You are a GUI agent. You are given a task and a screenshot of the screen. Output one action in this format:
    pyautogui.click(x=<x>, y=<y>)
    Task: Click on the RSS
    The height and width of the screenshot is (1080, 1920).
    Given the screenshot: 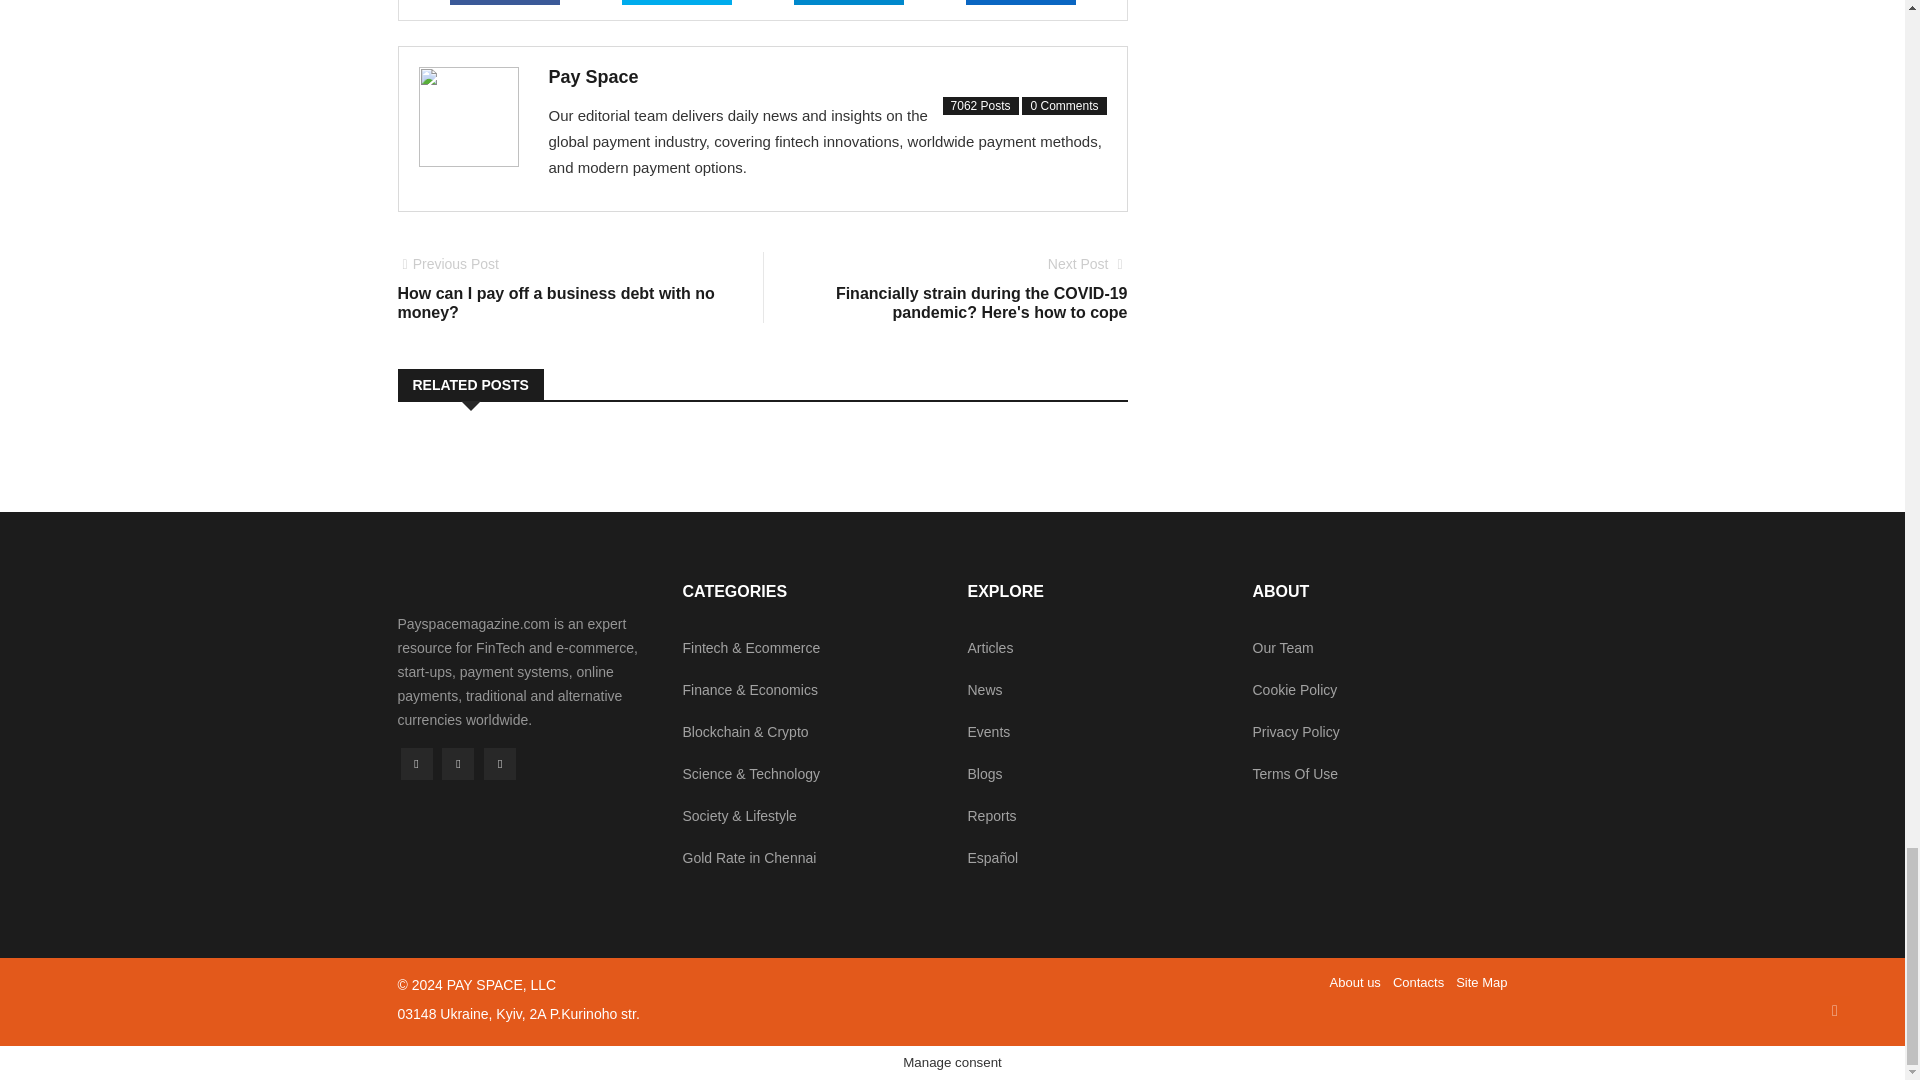 What is the action you would take?
    pyautogui.click(x=500, y=764)
    